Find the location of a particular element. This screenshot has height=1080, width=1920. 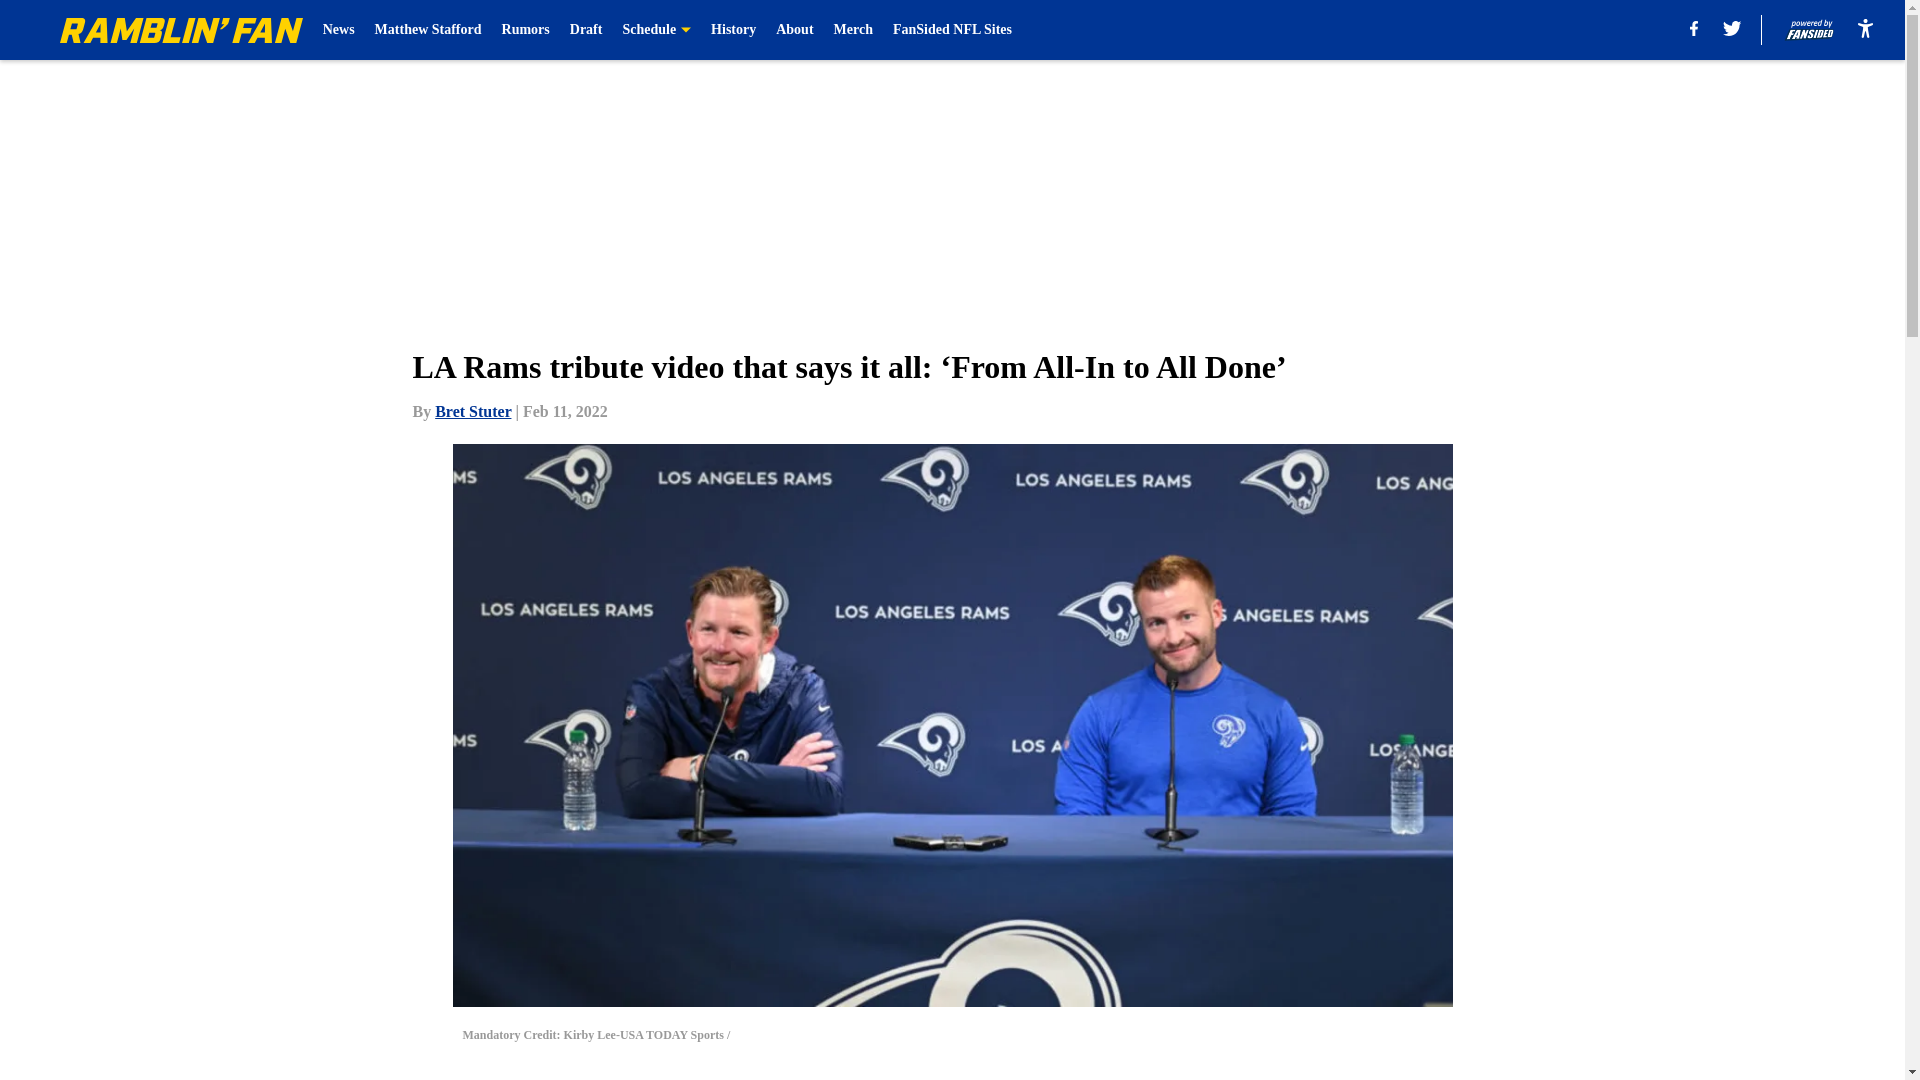

History is located at coordinates (733, 30).